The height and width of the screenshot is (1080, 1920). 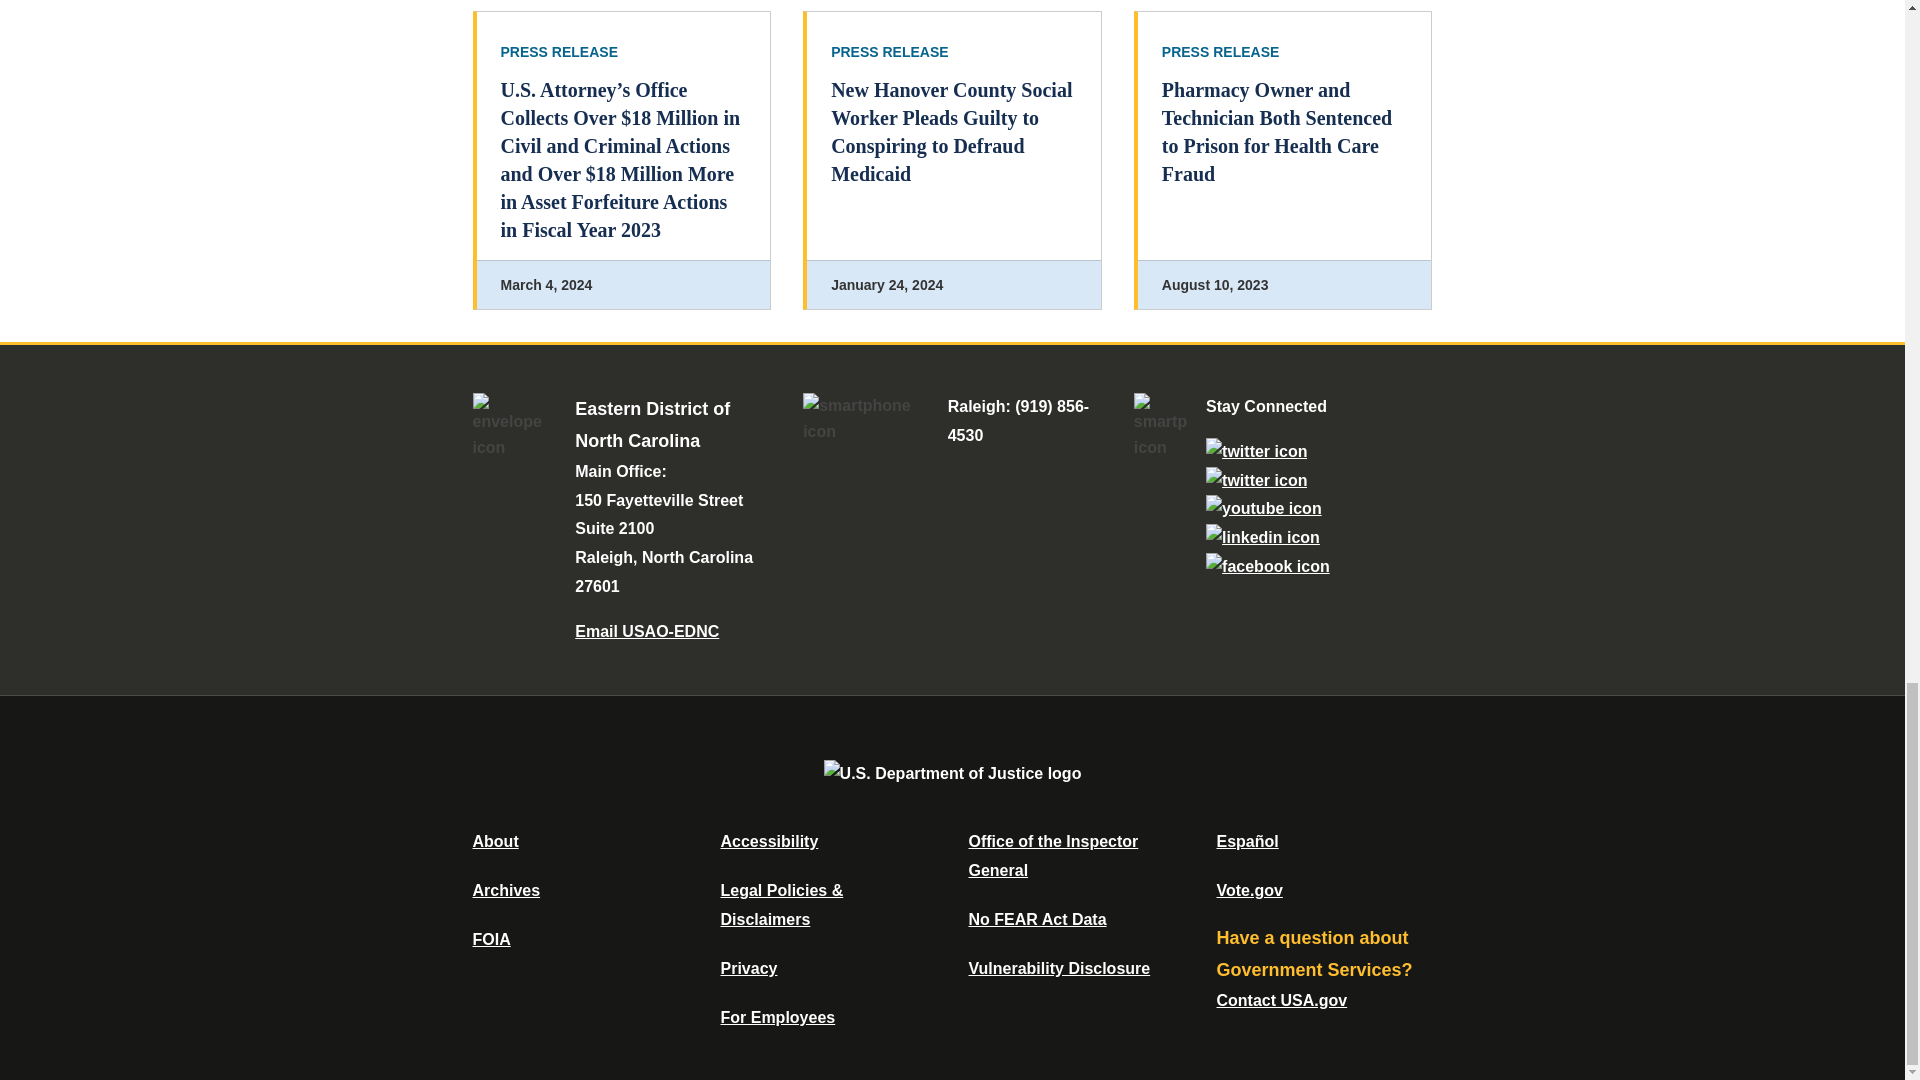 What do you see at coordinates (768, 840) in the screenshot?
I see `Accessibility Statement` at bounding box center [768, 840].